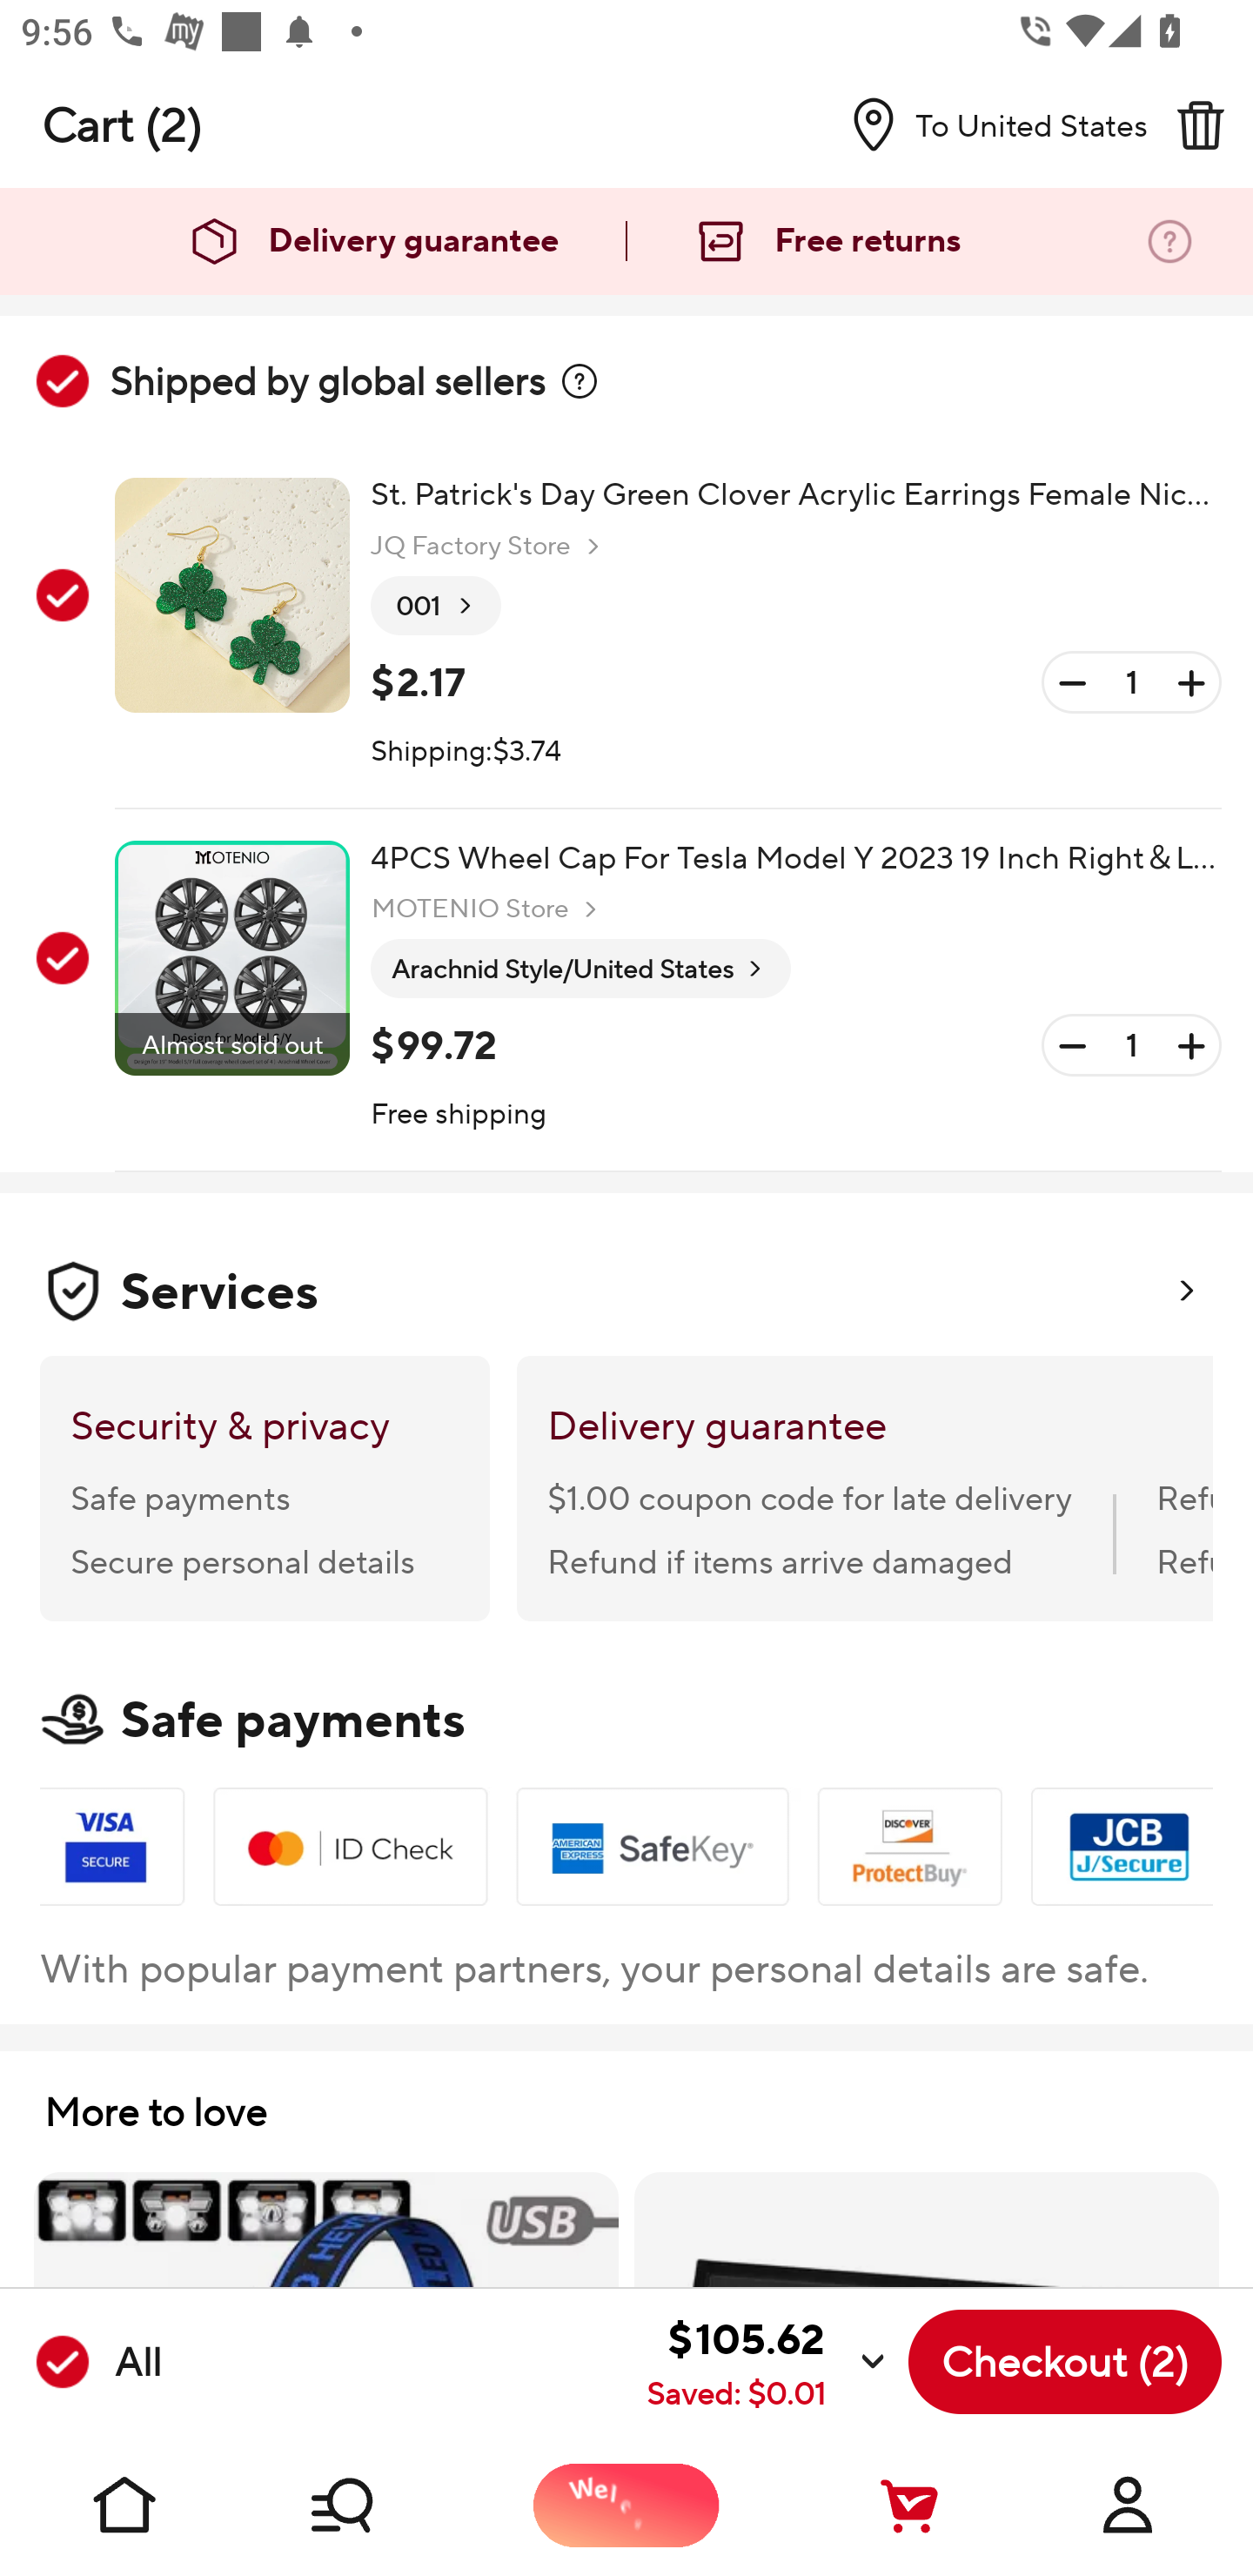 The image size is (1253, 2576). I want to click on 1, so click(1131, 682).